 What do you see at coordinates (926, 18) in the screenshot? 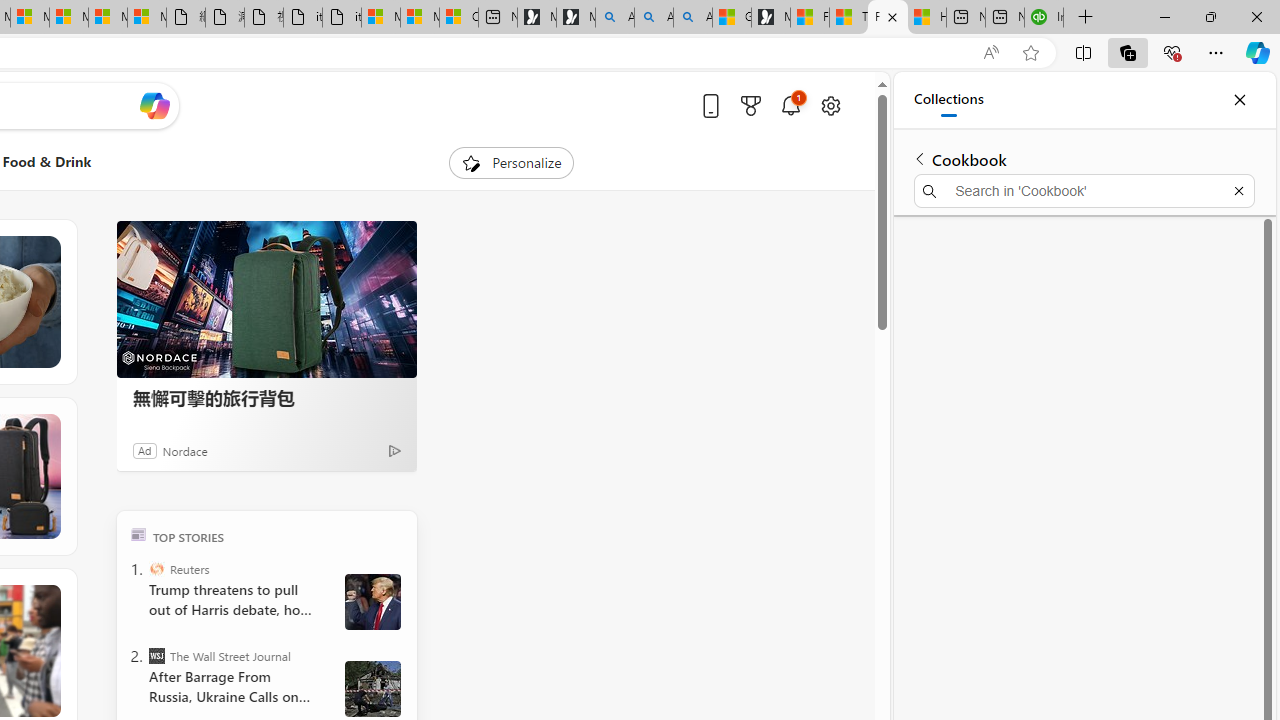
I see `How to Use a TV as a Computer Monitor` at bounding box center [926, 18].